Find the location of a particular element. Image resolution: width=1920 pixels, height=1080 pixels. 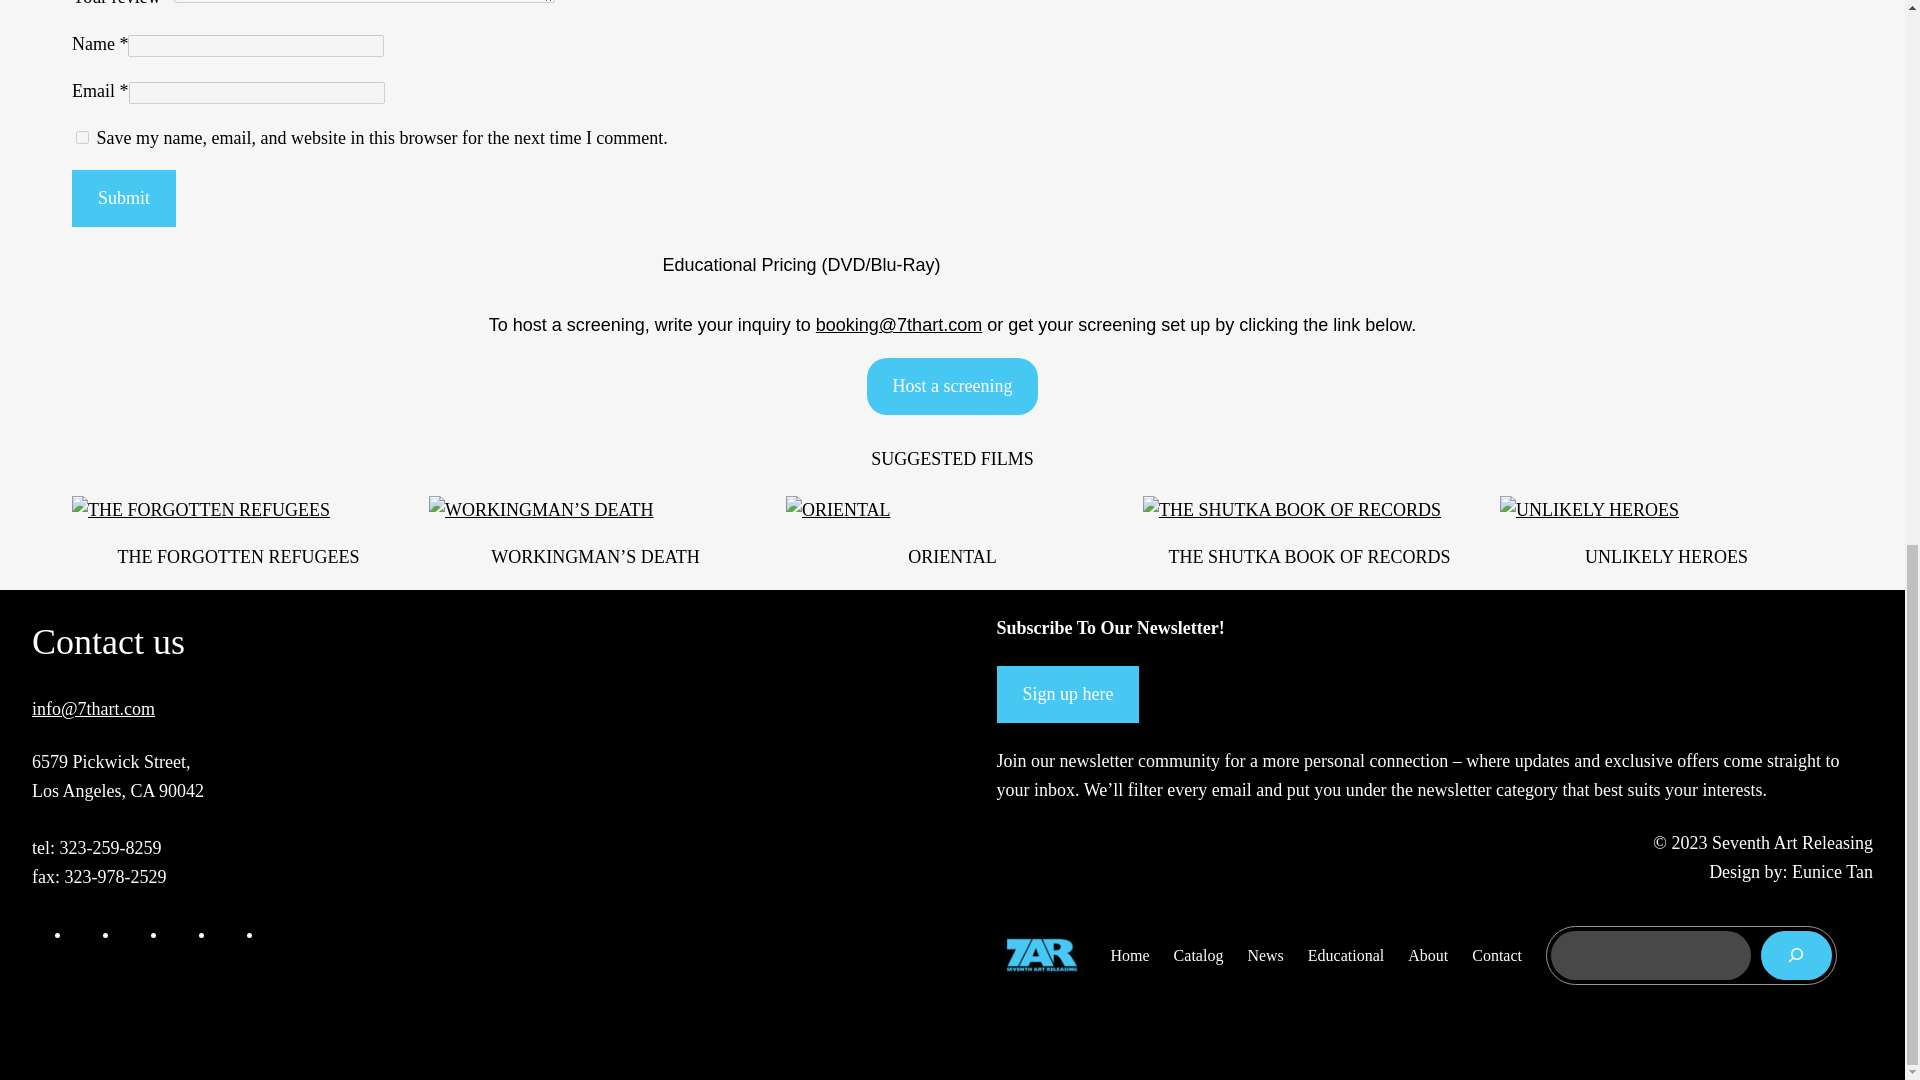

Instagram is located at coordinates (132, 934).